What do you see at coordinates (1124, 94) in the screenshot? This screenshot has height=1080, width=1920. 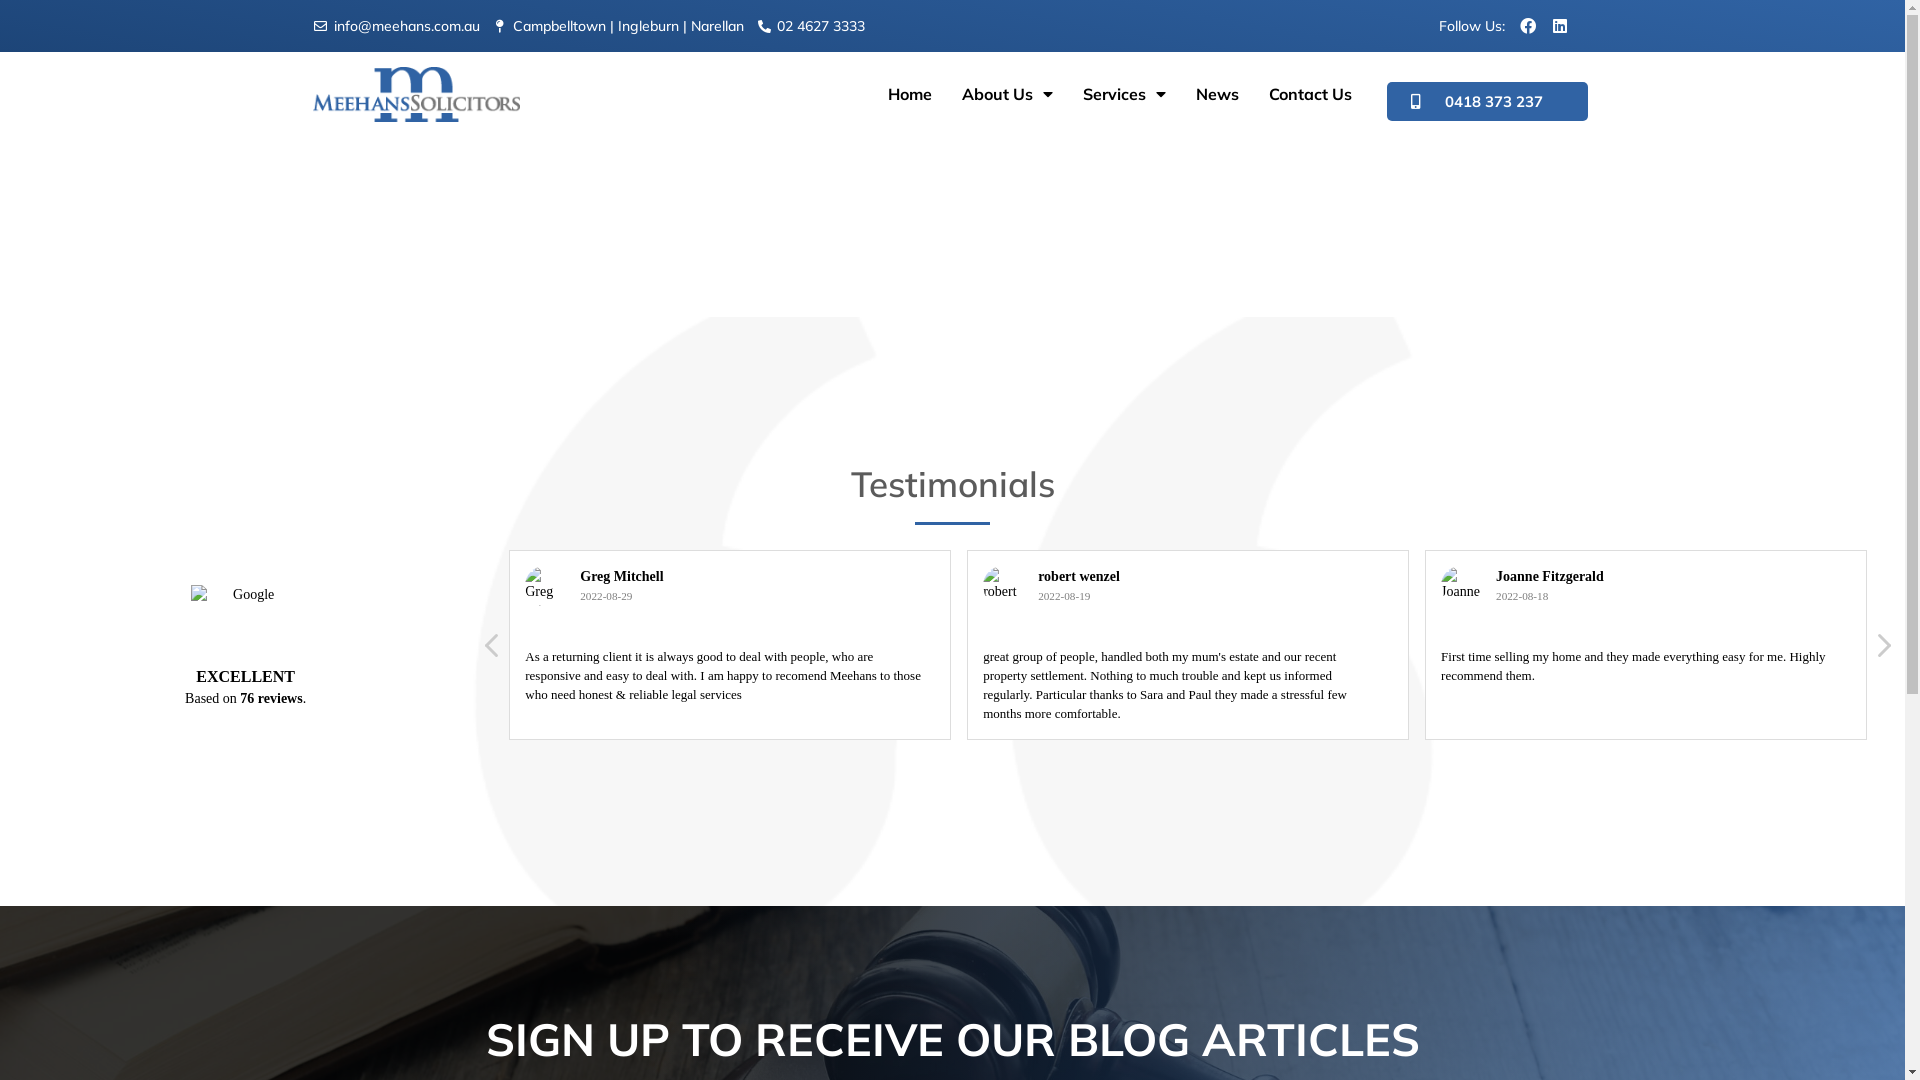 I see `Services` at bounding box center [1124, 94].